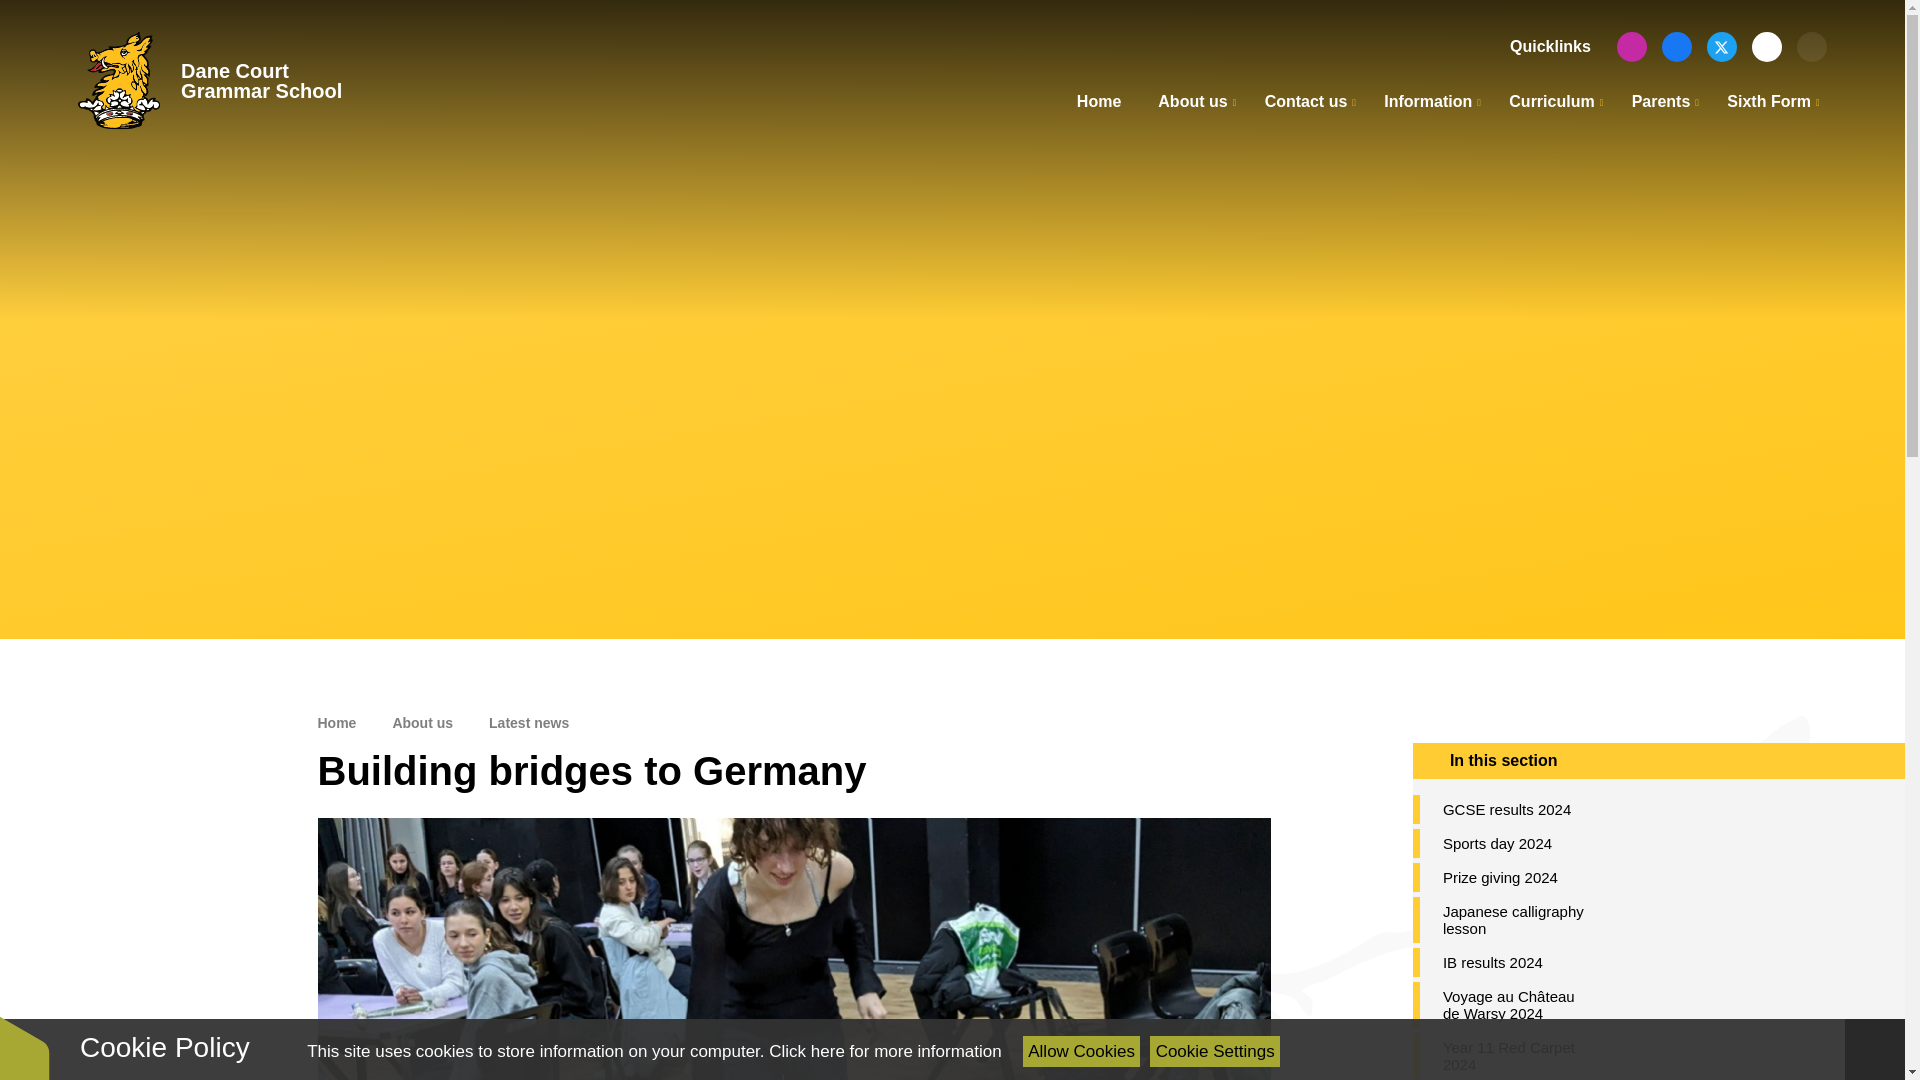 The height and width of the screenshot is (1080, 1920). Describe the element at coordinates (1545, 46) in the screenshot. I see `Quicklinks` at that location.